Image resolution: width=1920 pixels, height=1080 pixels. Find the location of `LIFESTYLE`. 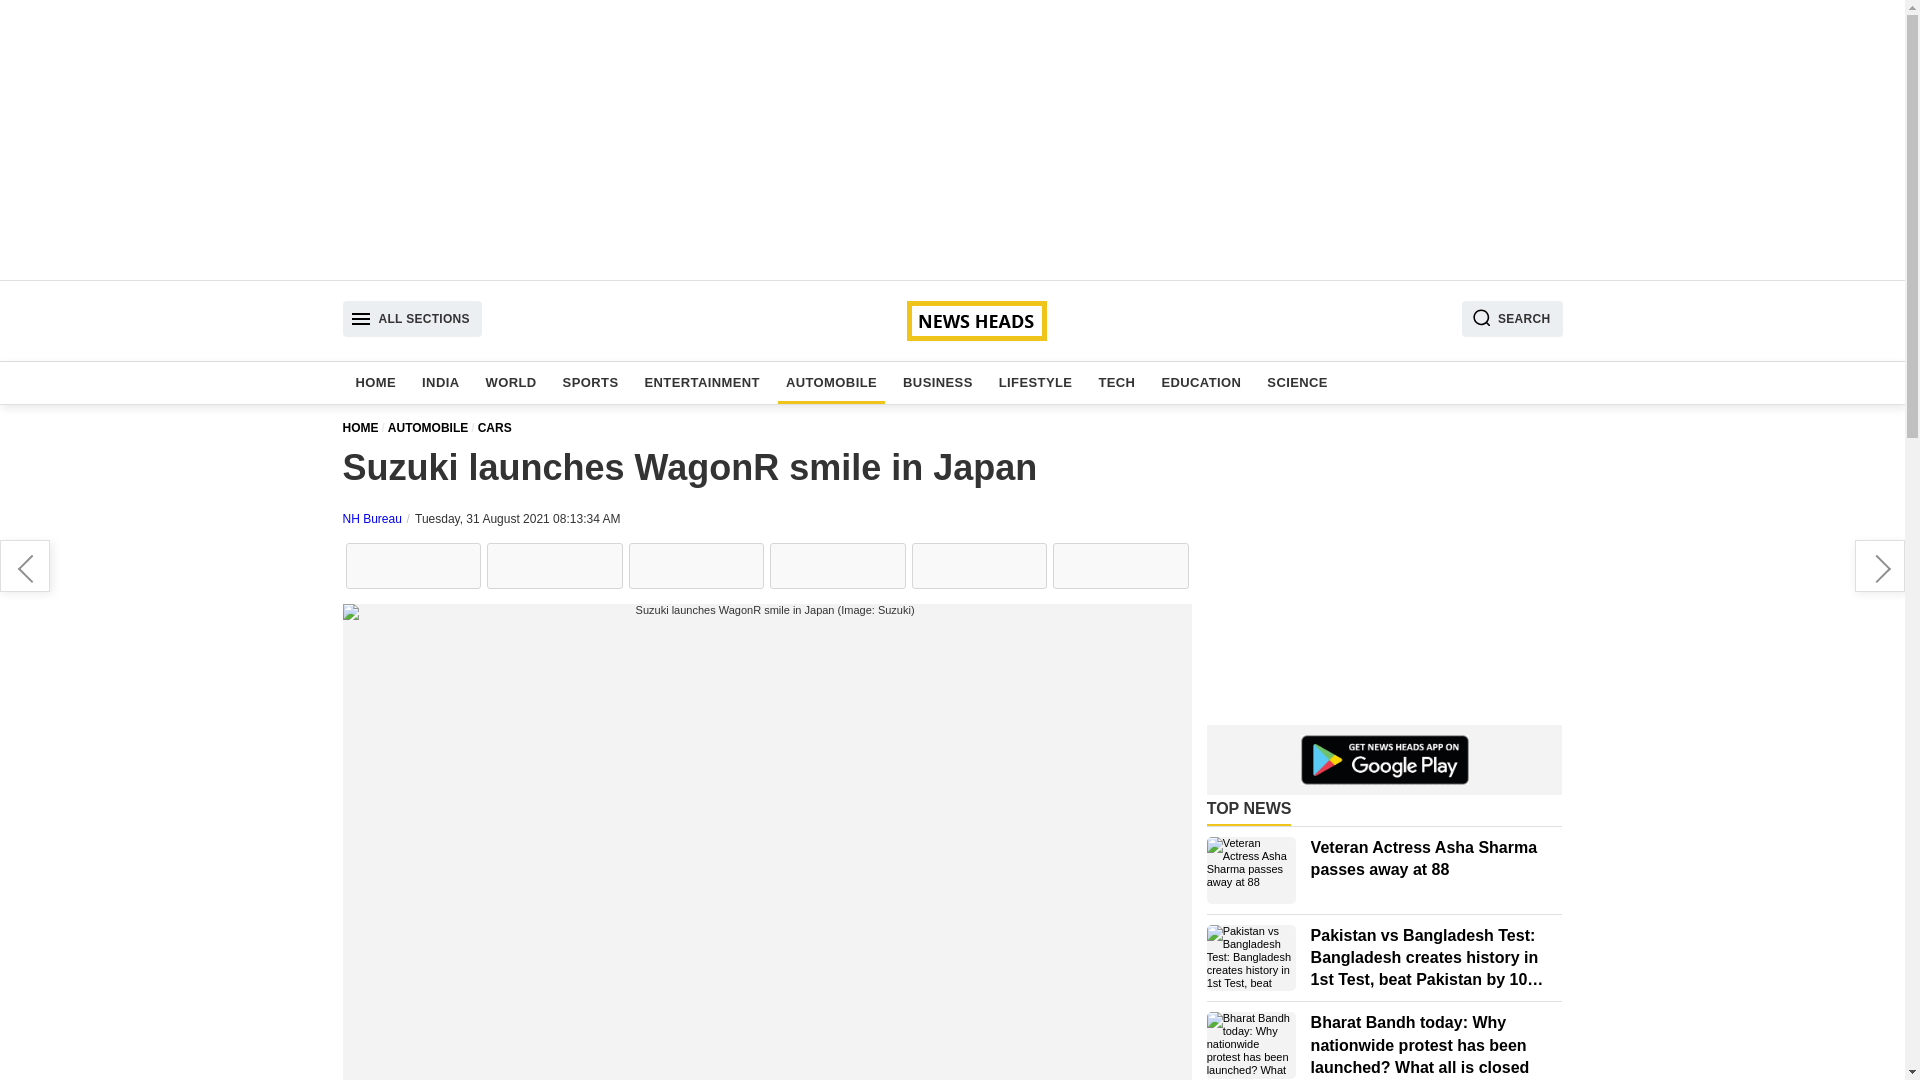

LIFESTYLE is located at coordinates (1035, 382).